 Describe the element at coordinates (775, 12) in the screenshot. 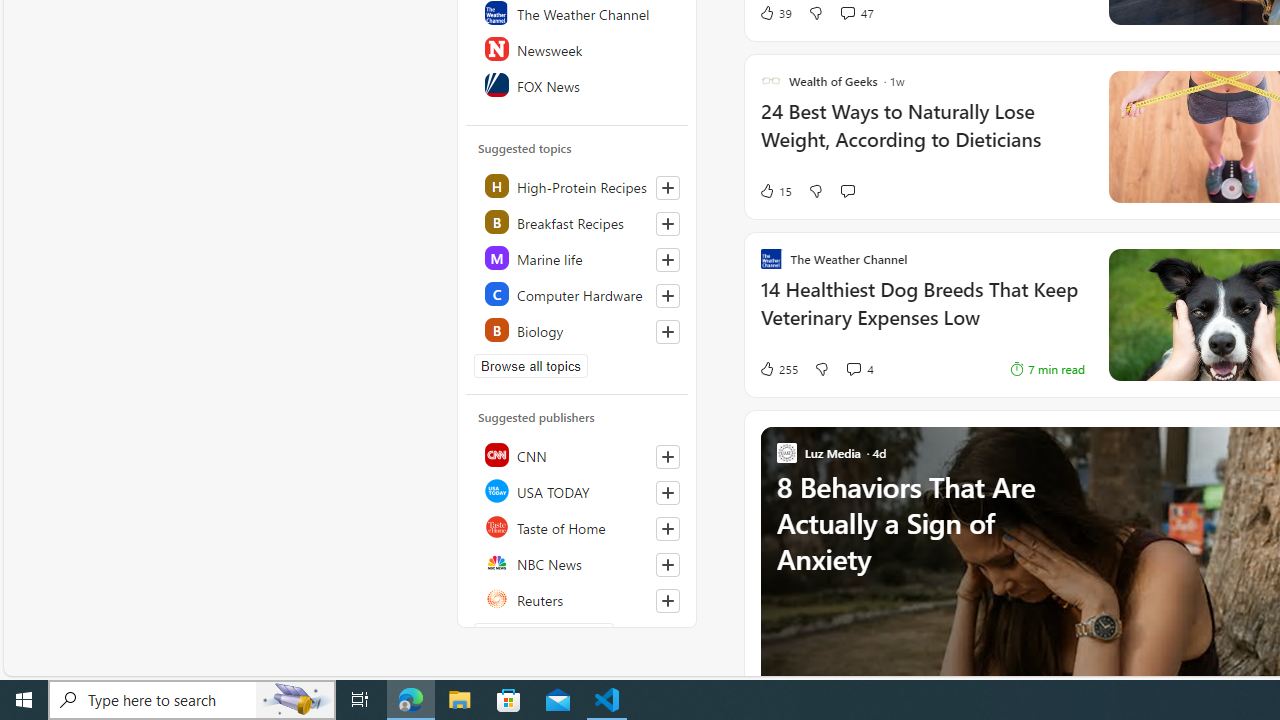

I see `39 Like` at that location.